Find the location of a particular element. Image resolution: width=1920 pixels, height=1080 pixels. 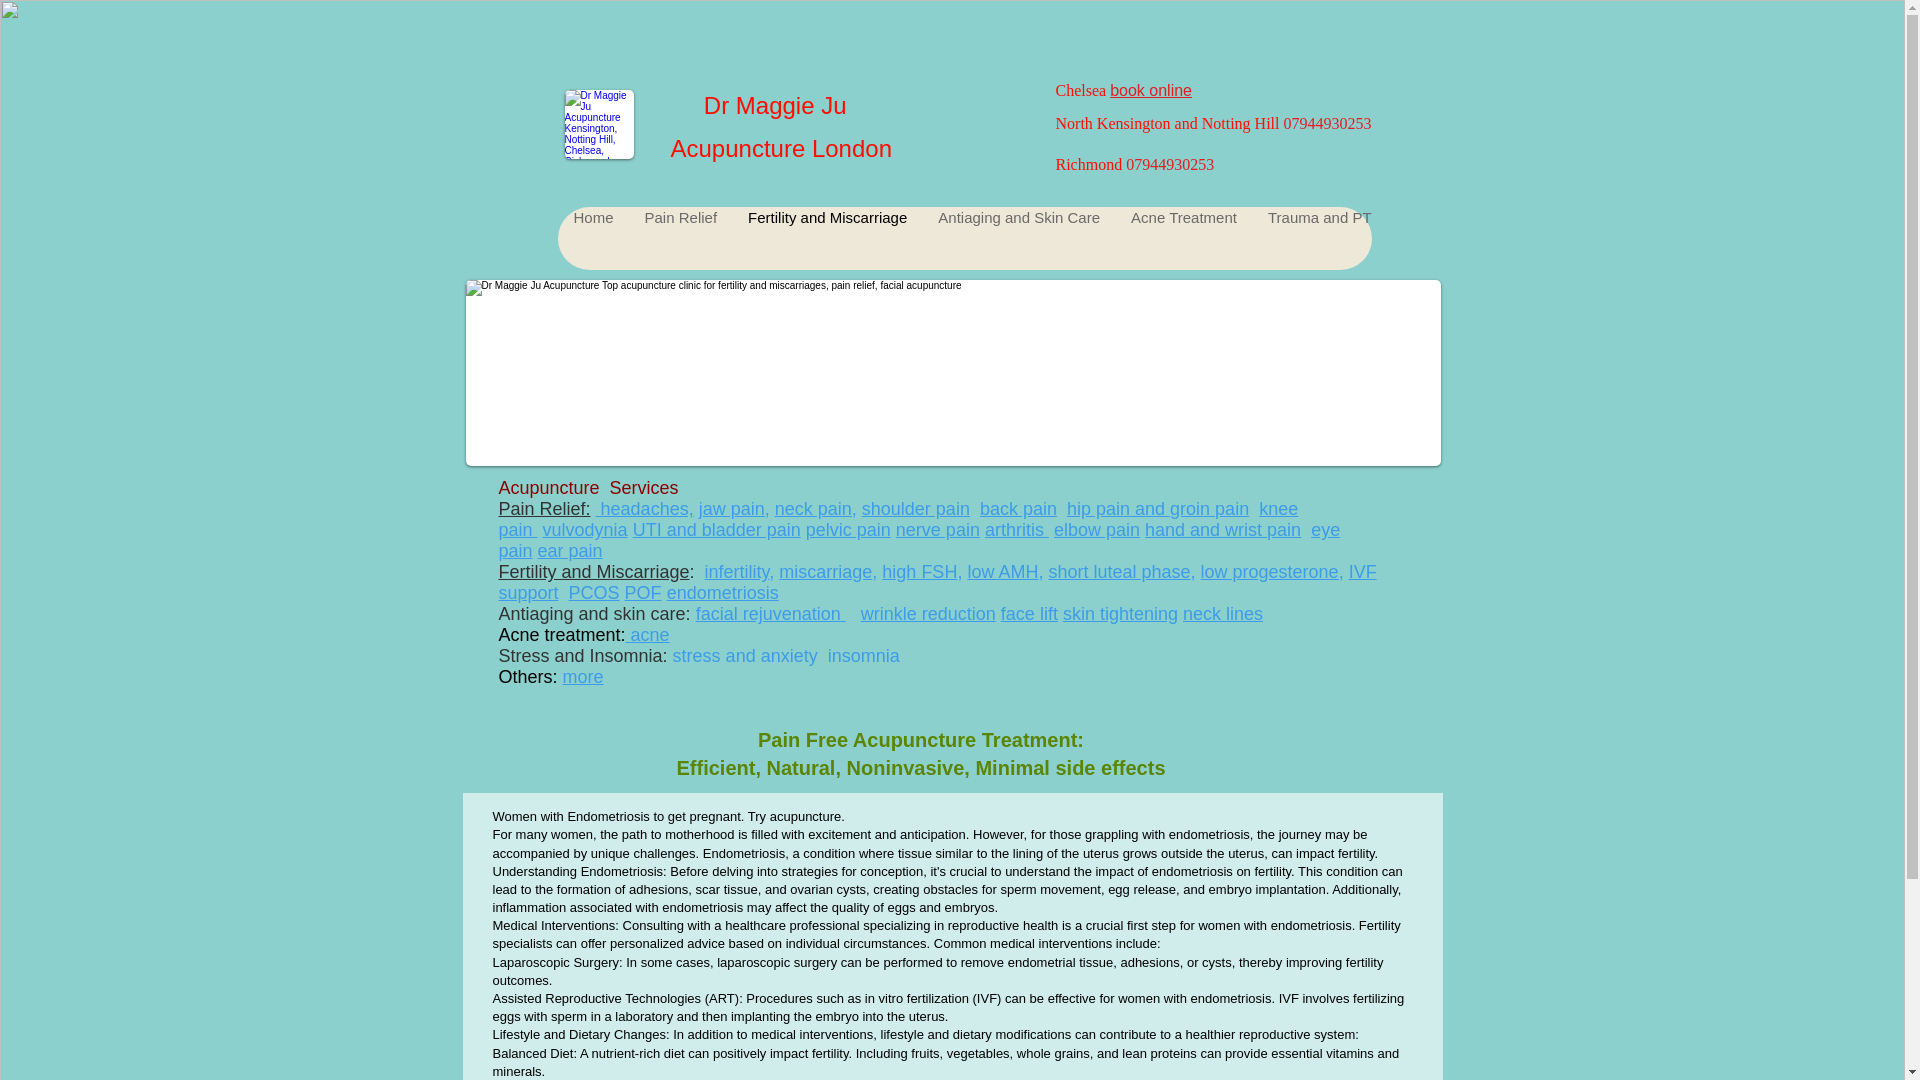

Fertility and Miscarriage is located at coordinates (826, 238).